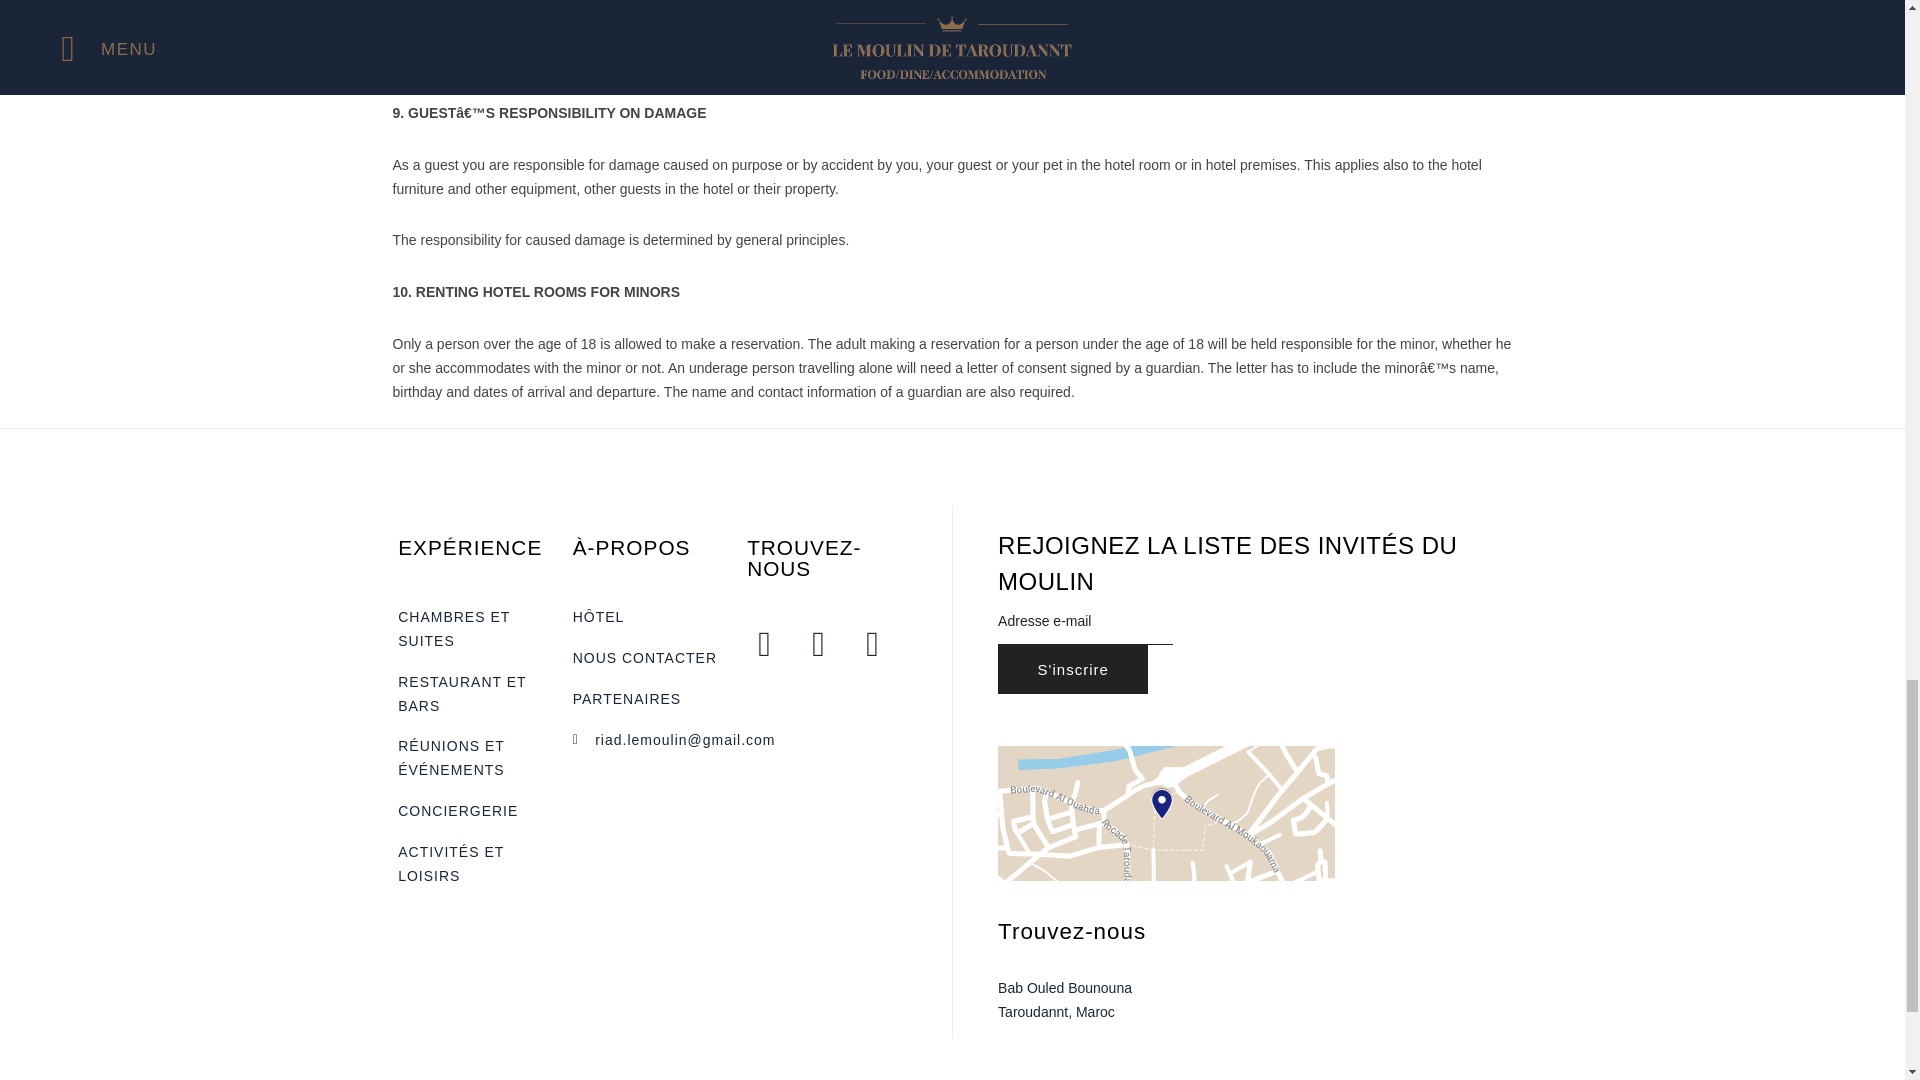 This screenshot has height=1080, width=1920. I want to click on CHAMBRES ET SUITES, so click(474, 630).